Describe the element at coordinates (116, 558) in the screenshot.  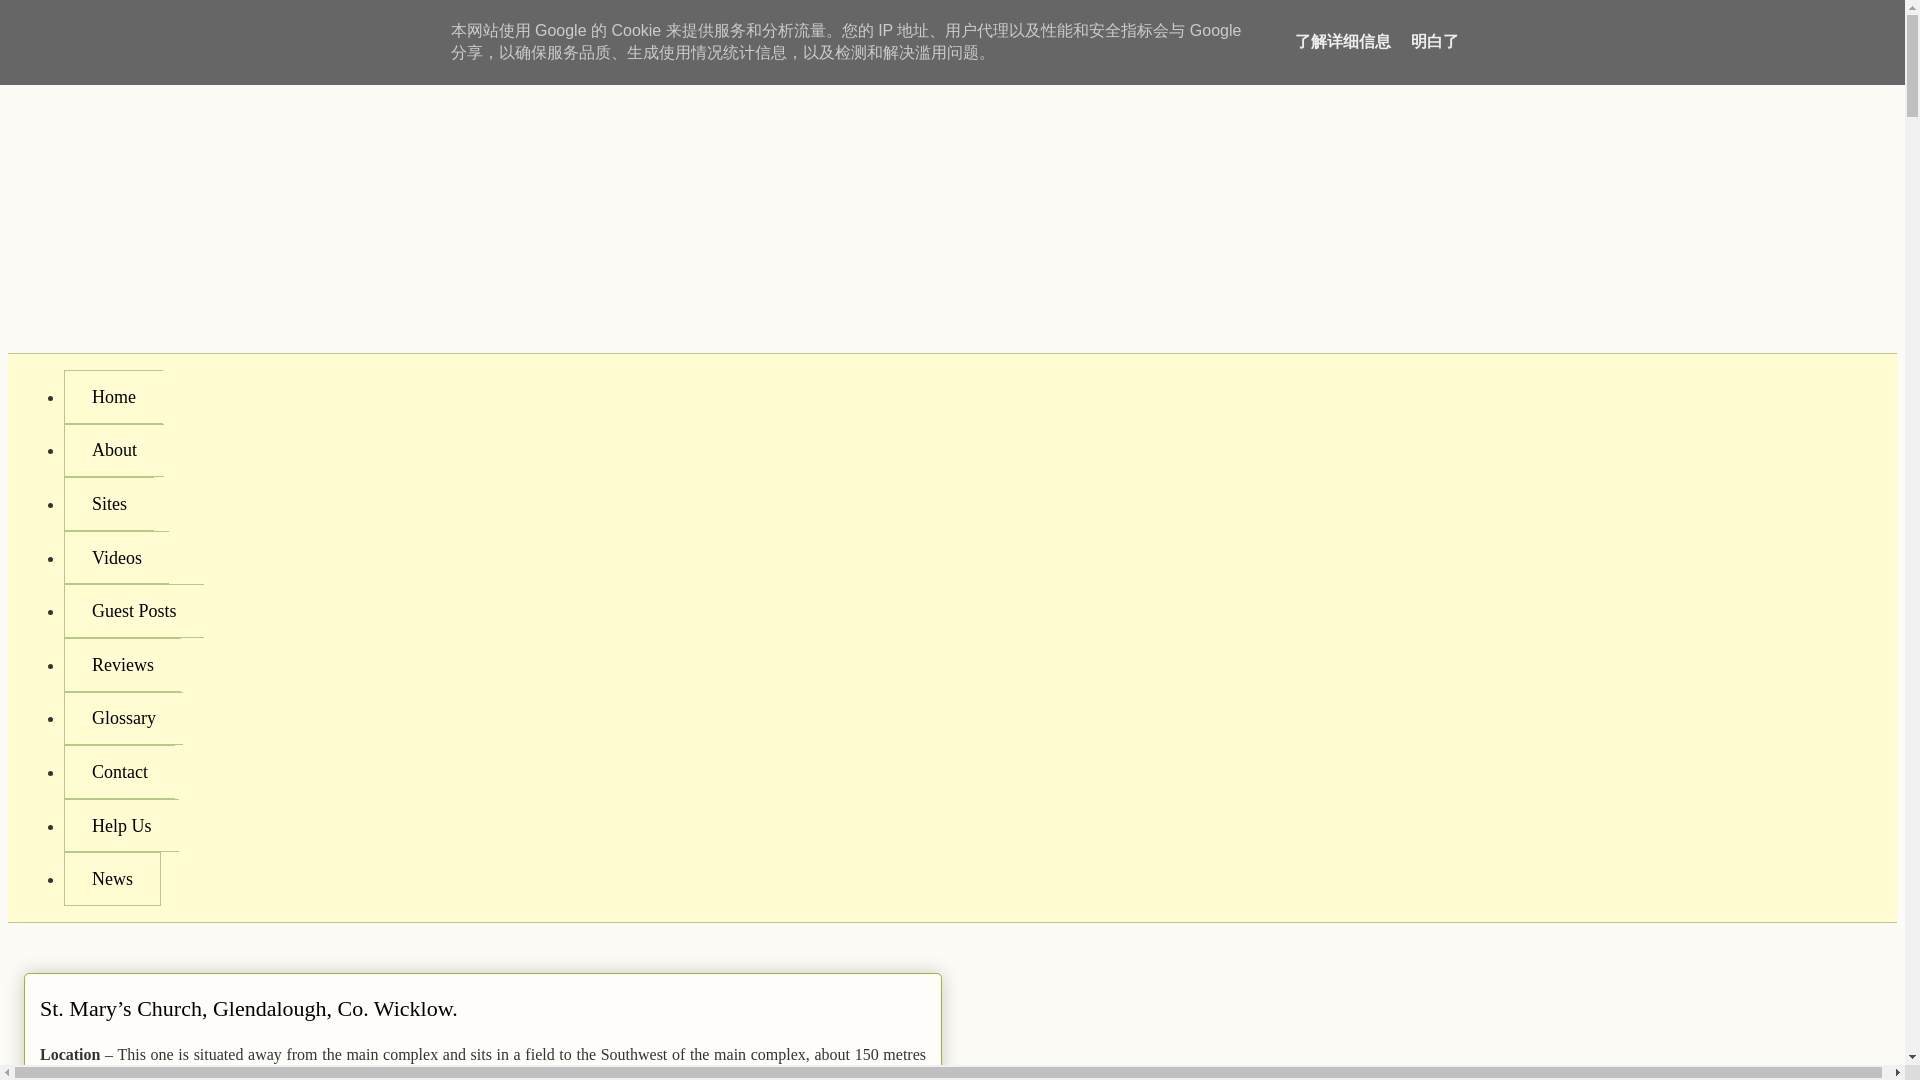
I see `Videos` at that location.